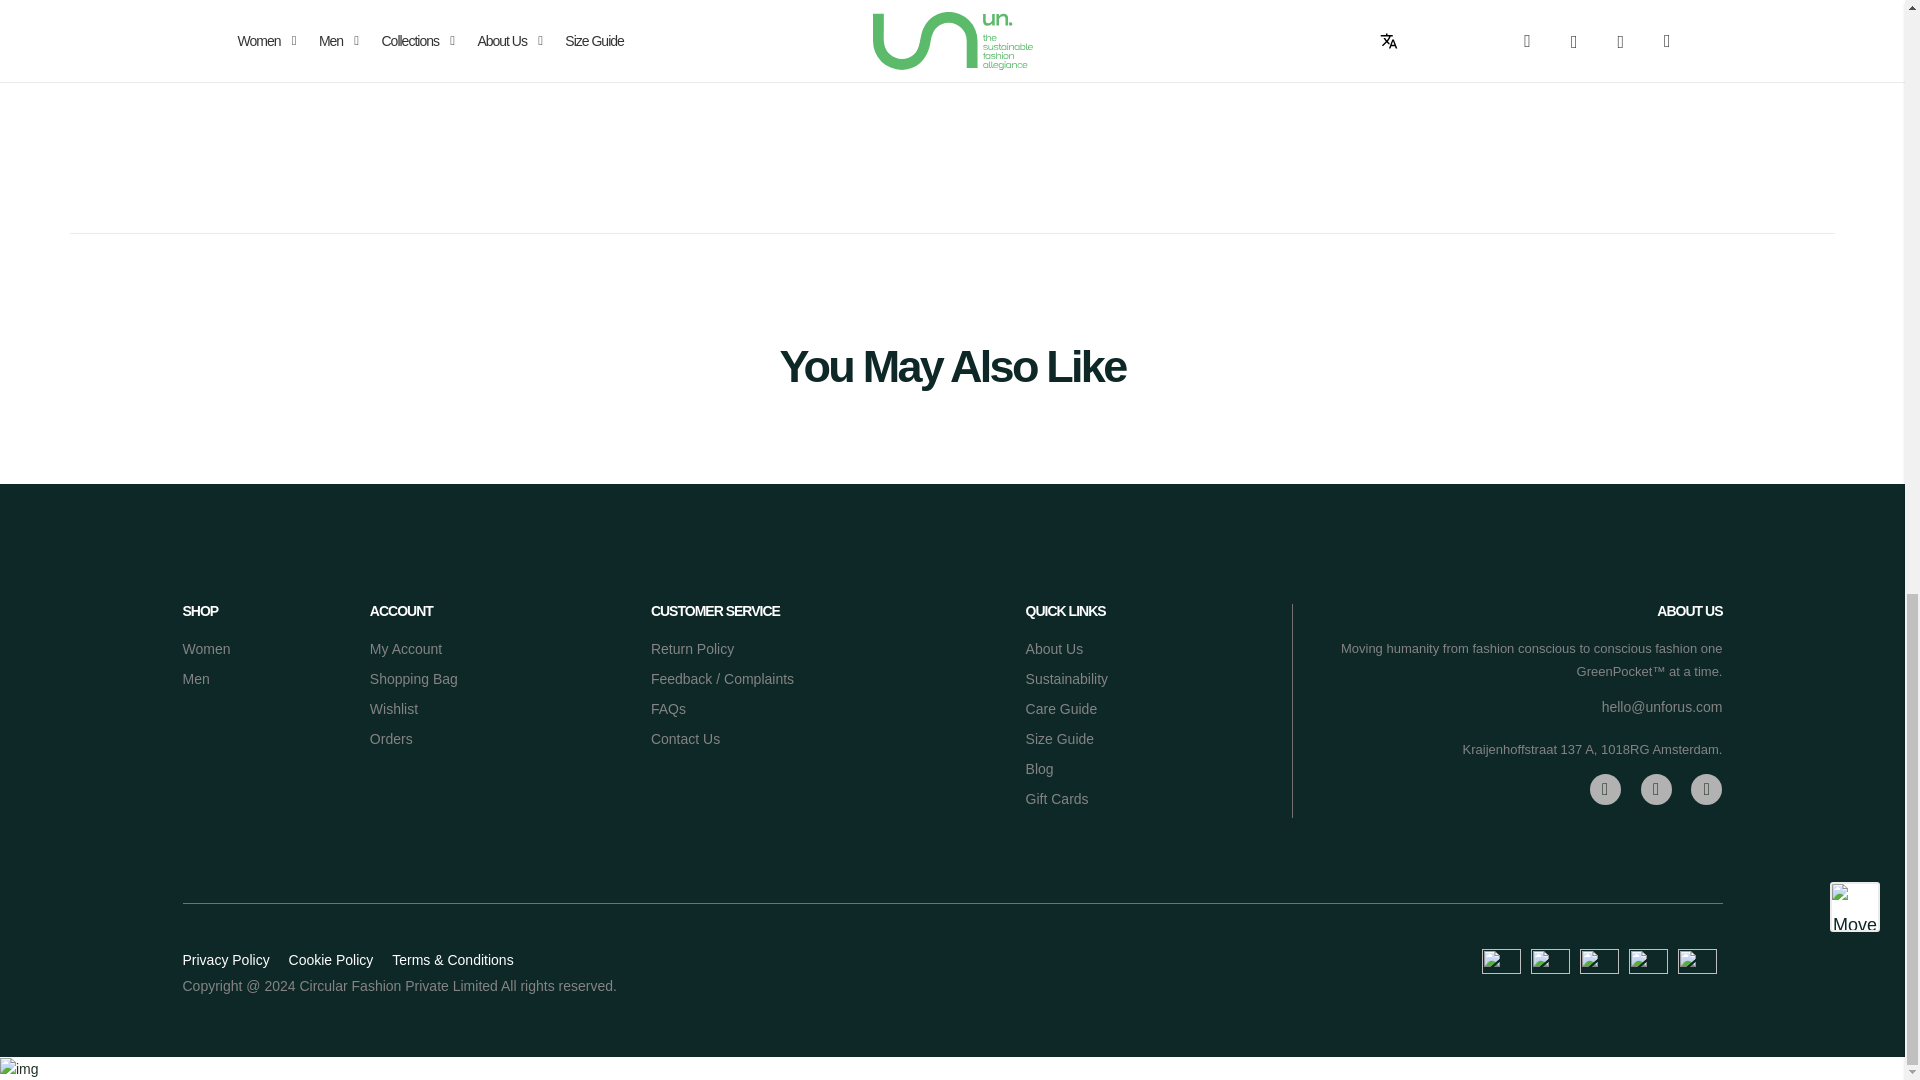 This screenshot has height=1080, width=1920. I want to click on Cookie Policy, so click(332, 959).